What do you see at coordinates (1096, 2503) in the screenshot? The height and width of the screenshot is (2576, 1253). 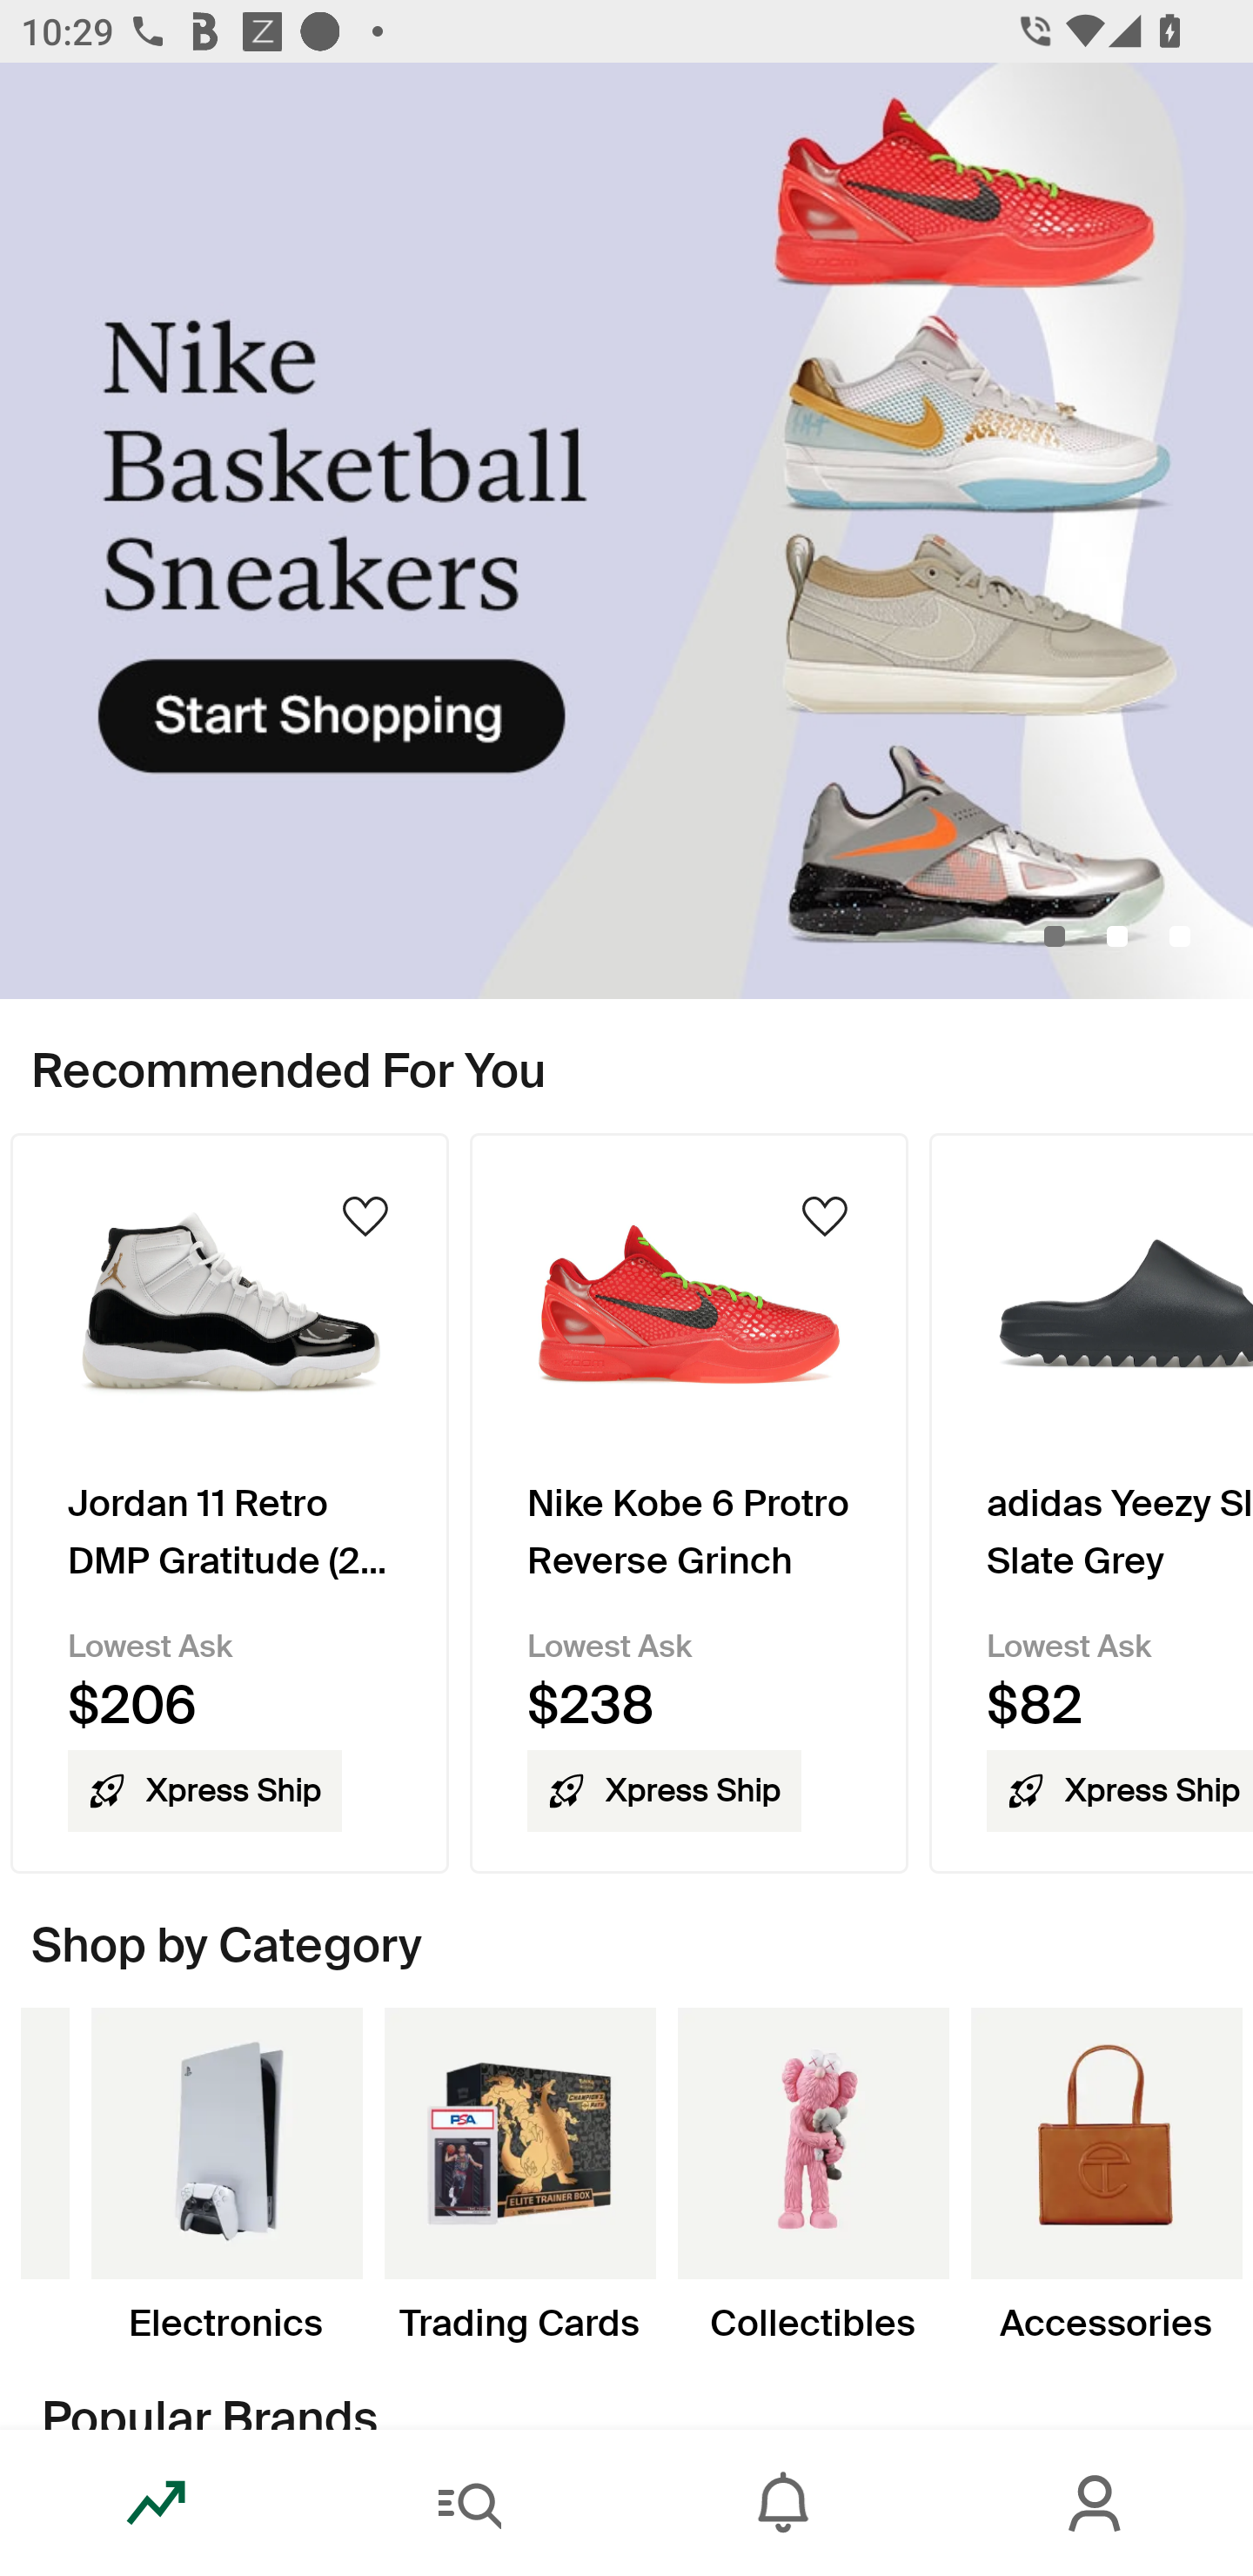 I see `Account` at bounding box center [1096, 2503].